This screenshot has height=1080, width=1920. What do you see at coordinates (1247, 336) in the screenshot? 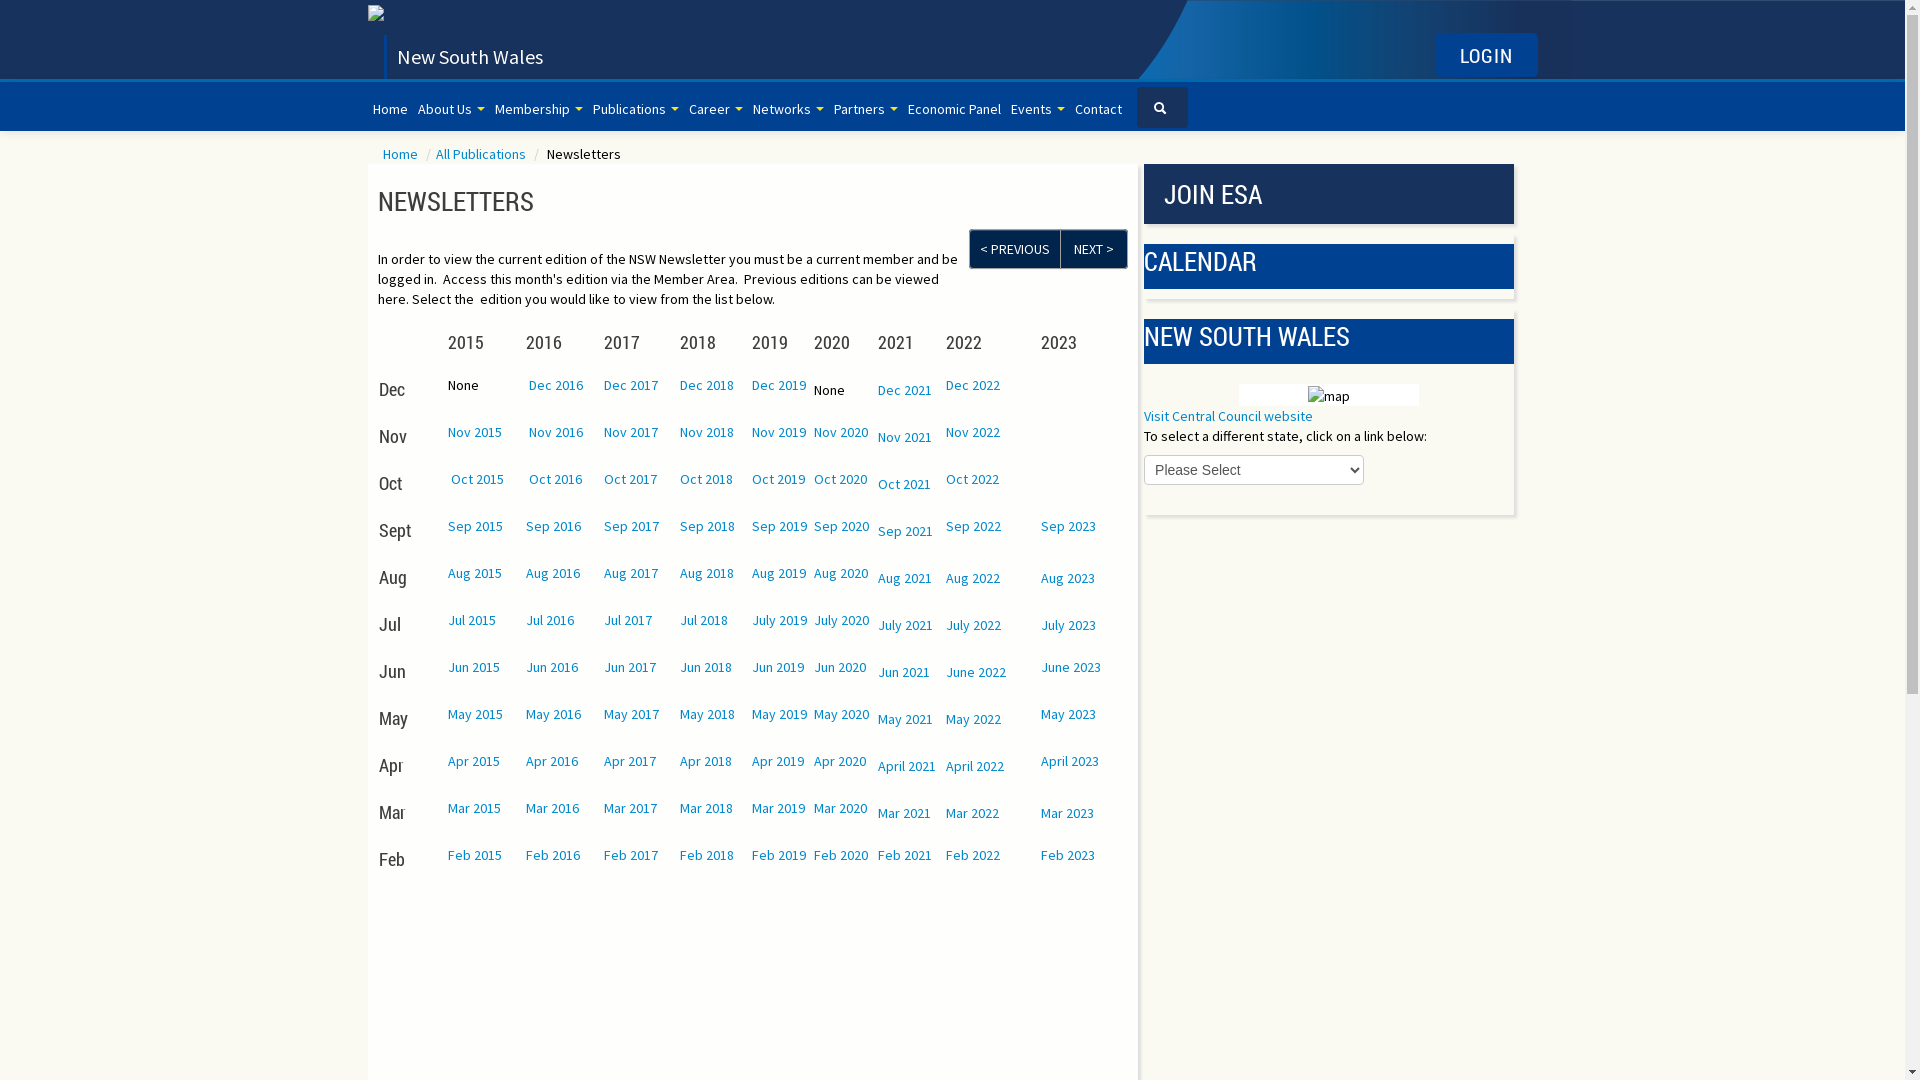
I see `NEW SOUTH WALES` at bounding box center [1247, 336].